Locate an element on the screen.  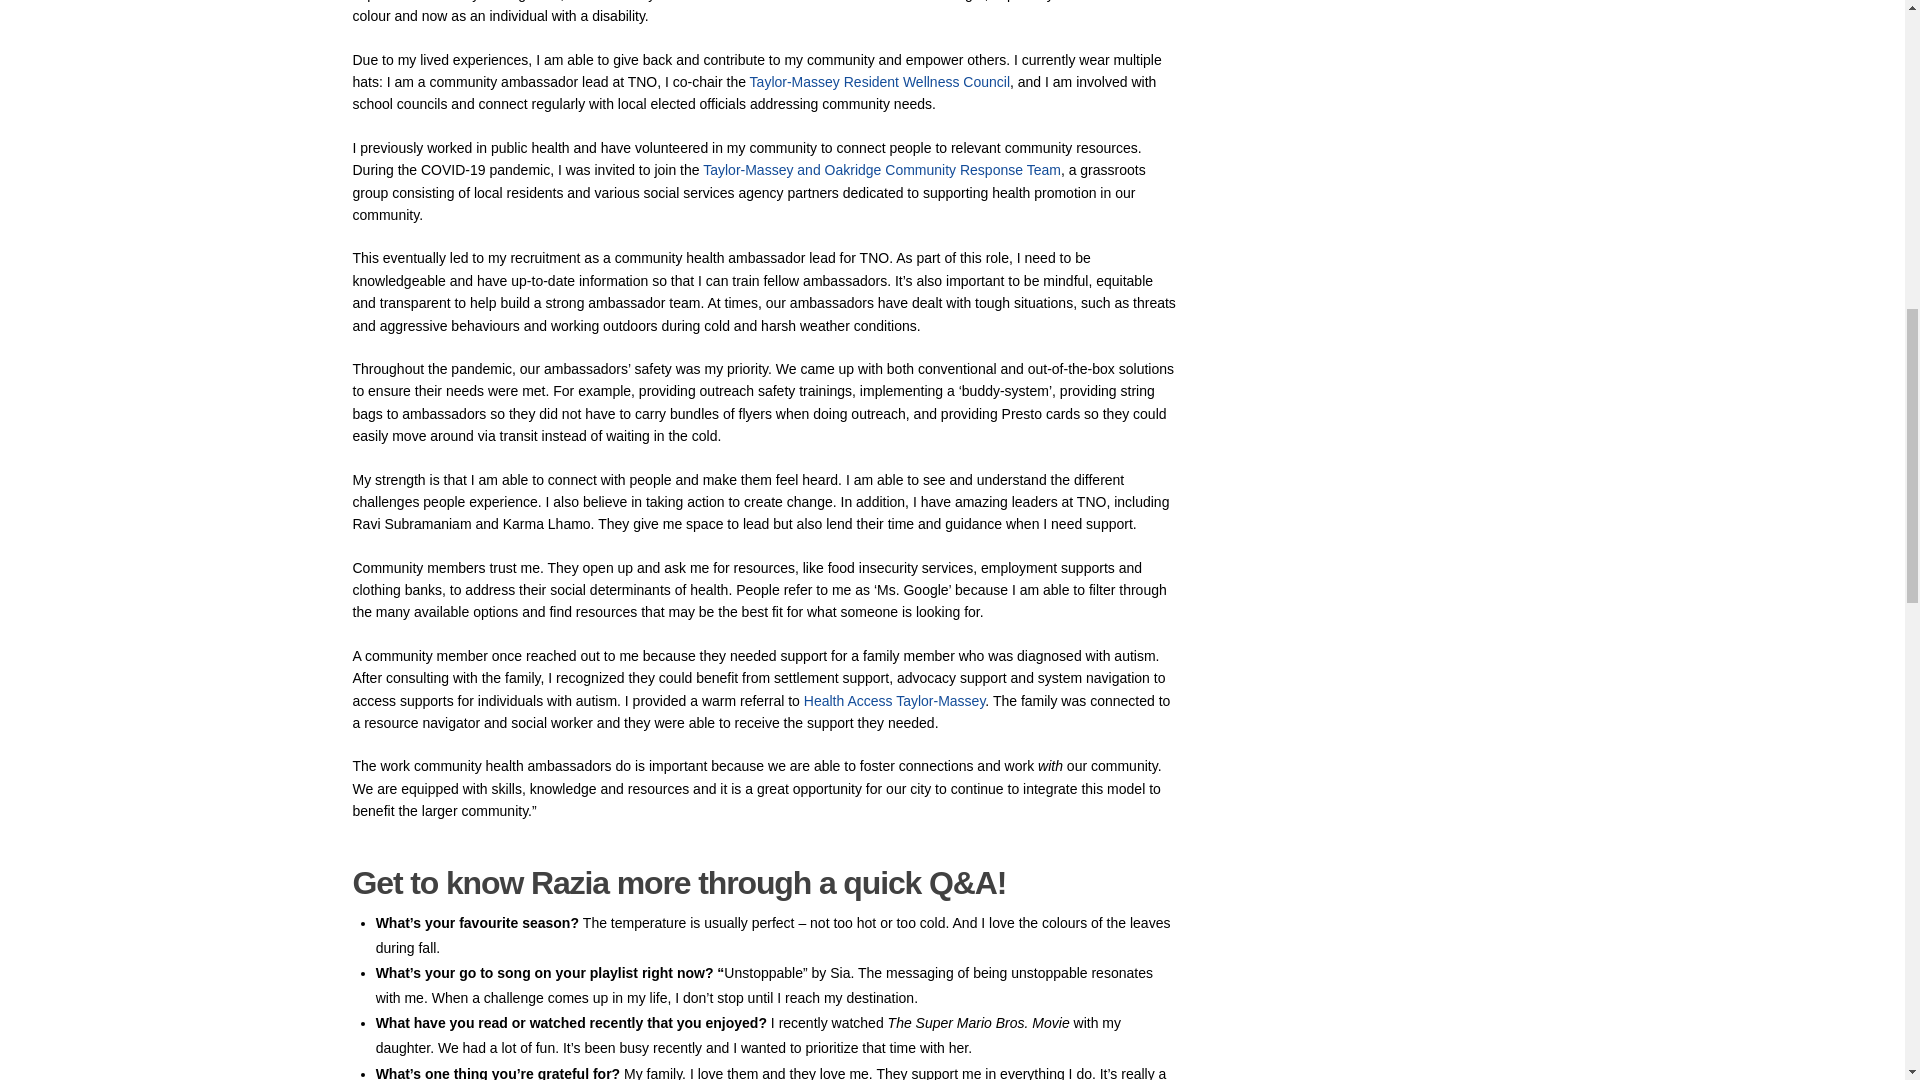
Health Access Taylor-Massey is located at coordinates (895, 700).